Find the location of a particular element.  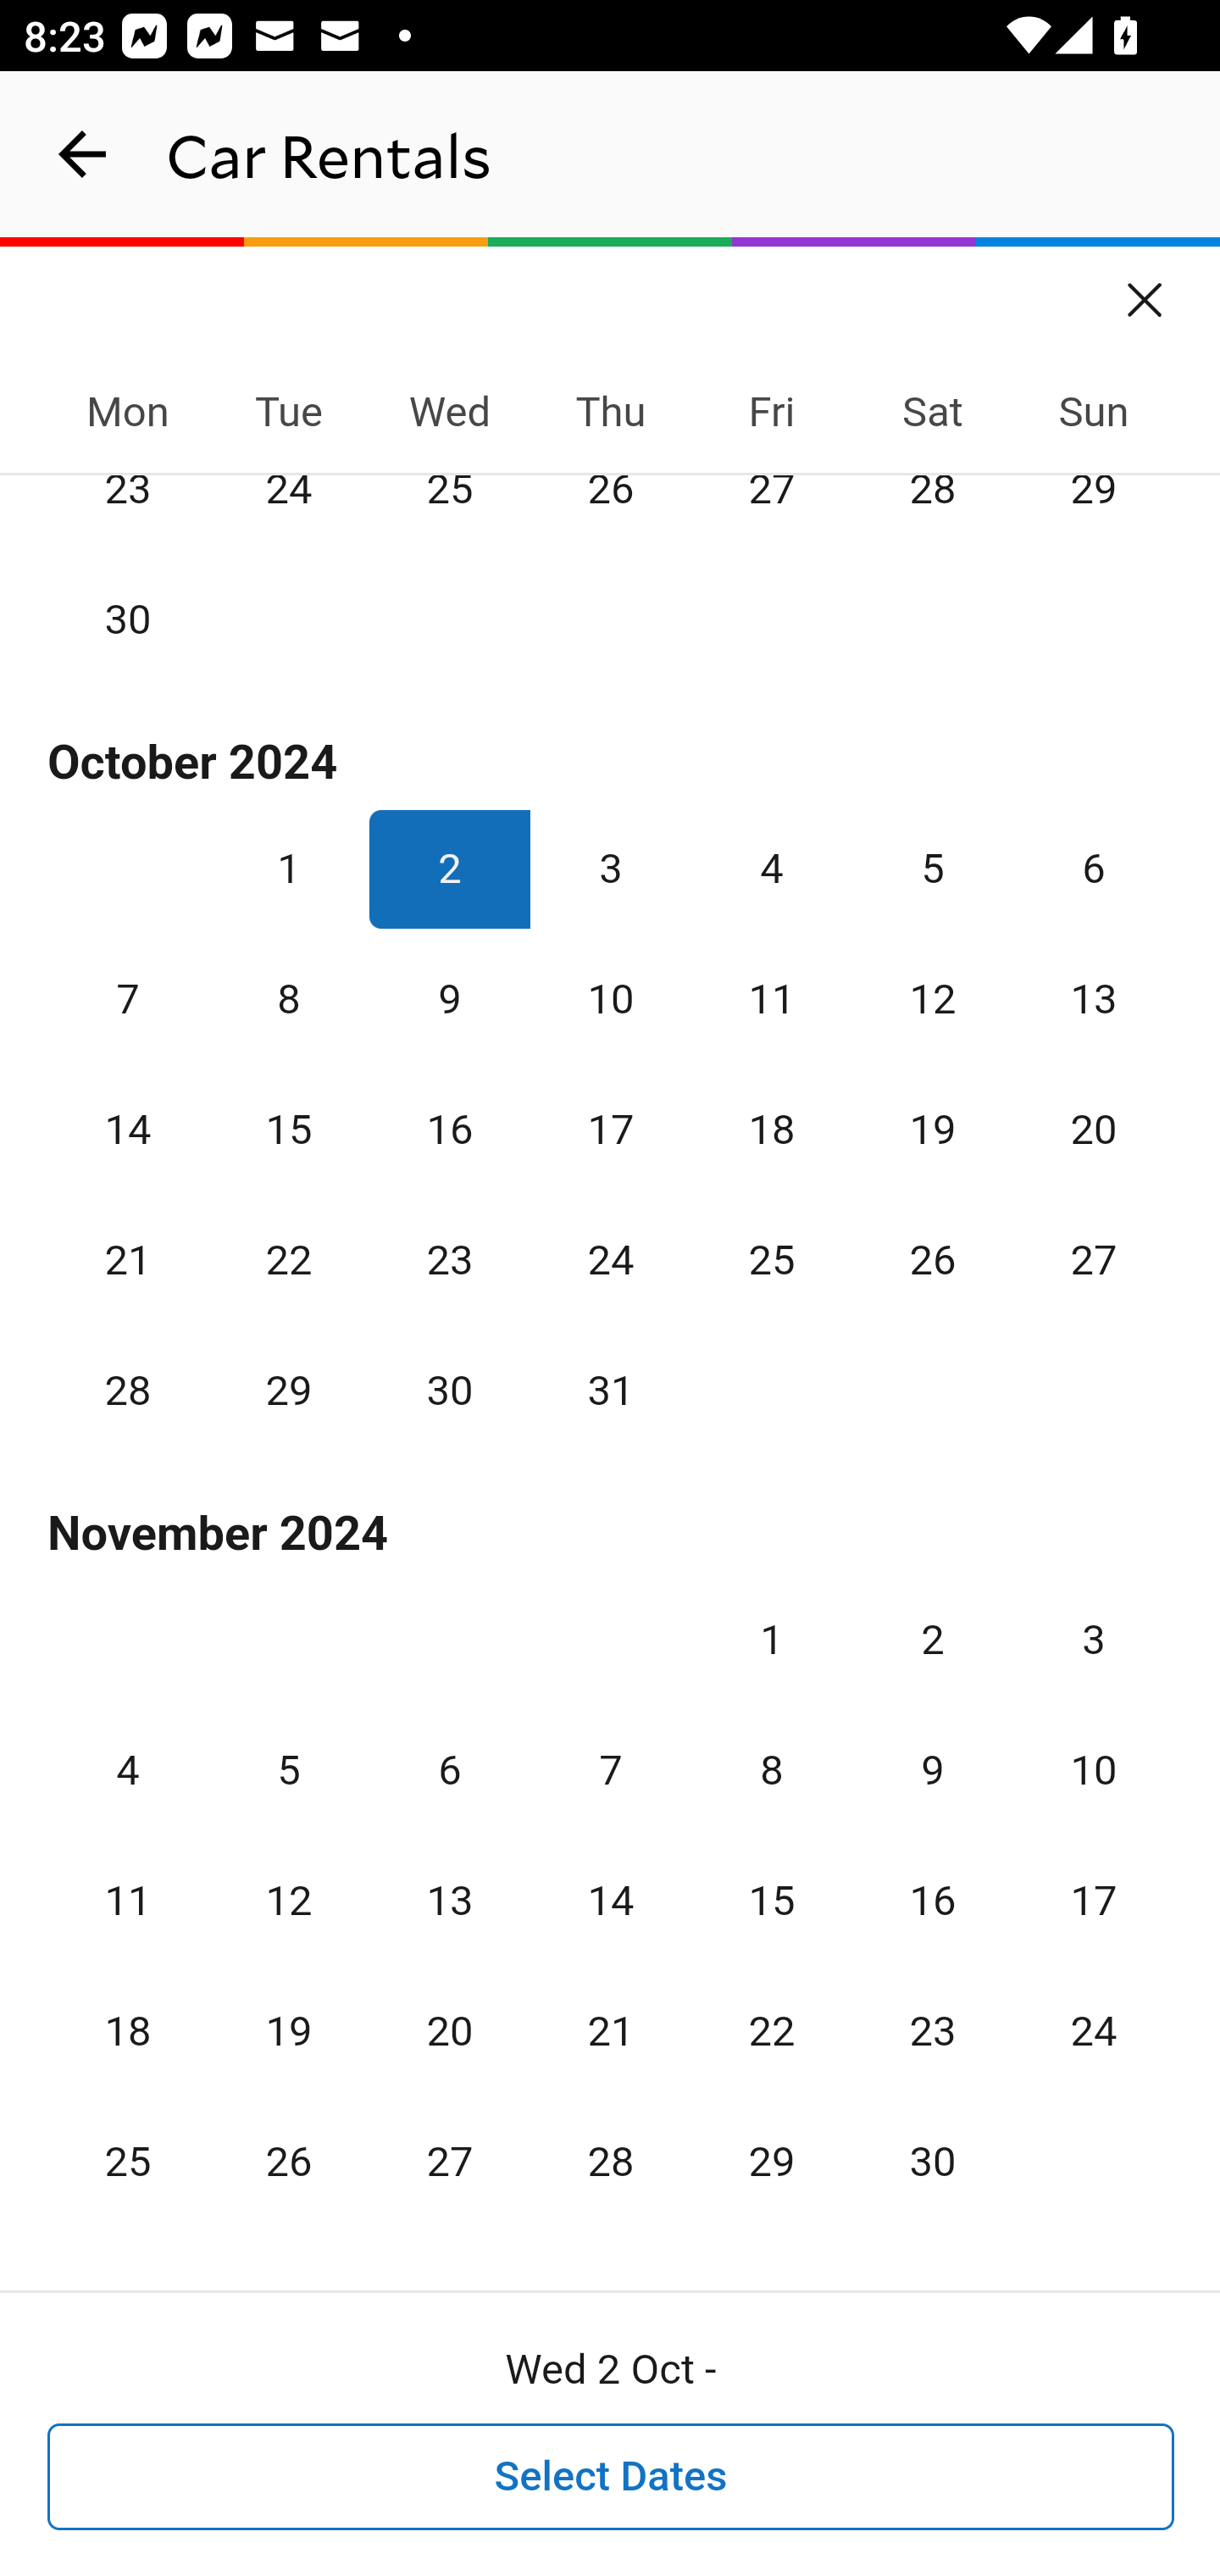

25 September 2024 is located at coordinates (449, 511).